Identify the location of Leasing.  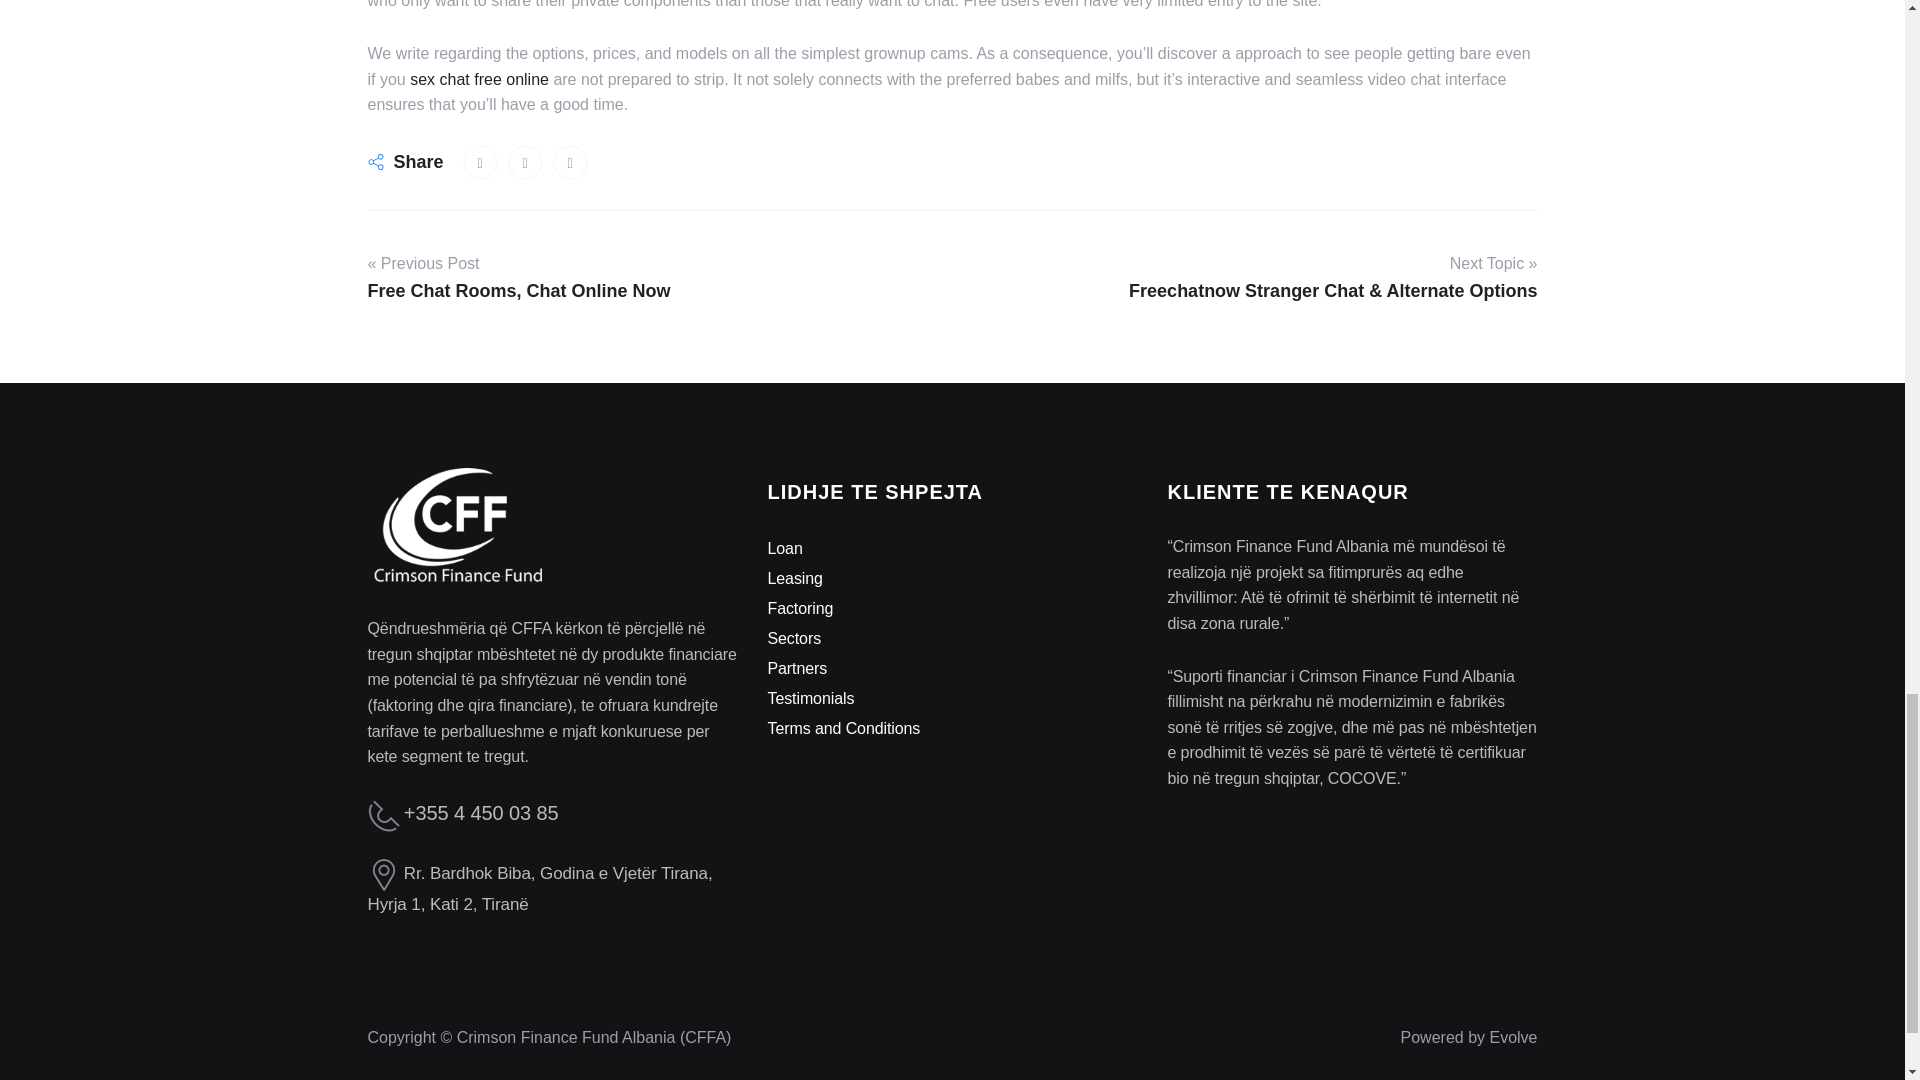
(794, 578).